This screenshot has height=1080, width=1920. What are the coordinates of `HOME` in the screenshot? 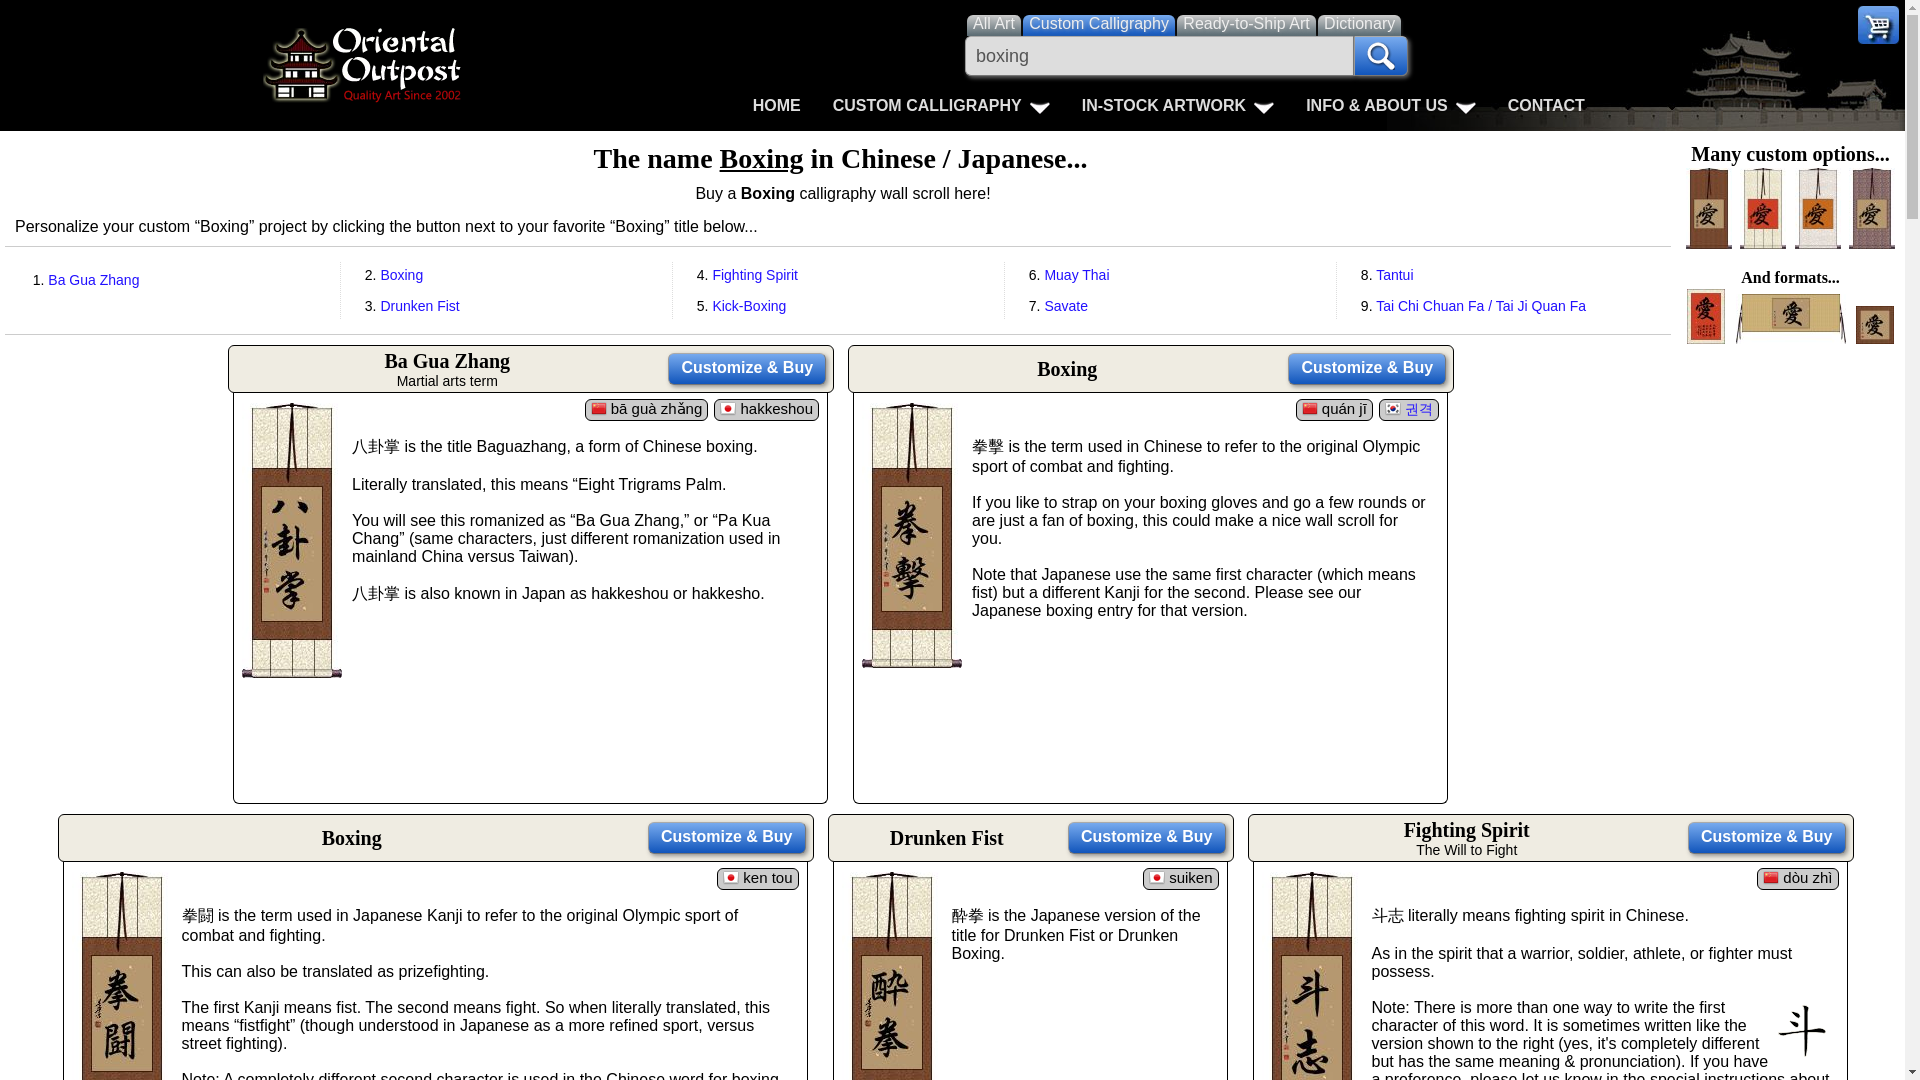 It's located at (777, 106).